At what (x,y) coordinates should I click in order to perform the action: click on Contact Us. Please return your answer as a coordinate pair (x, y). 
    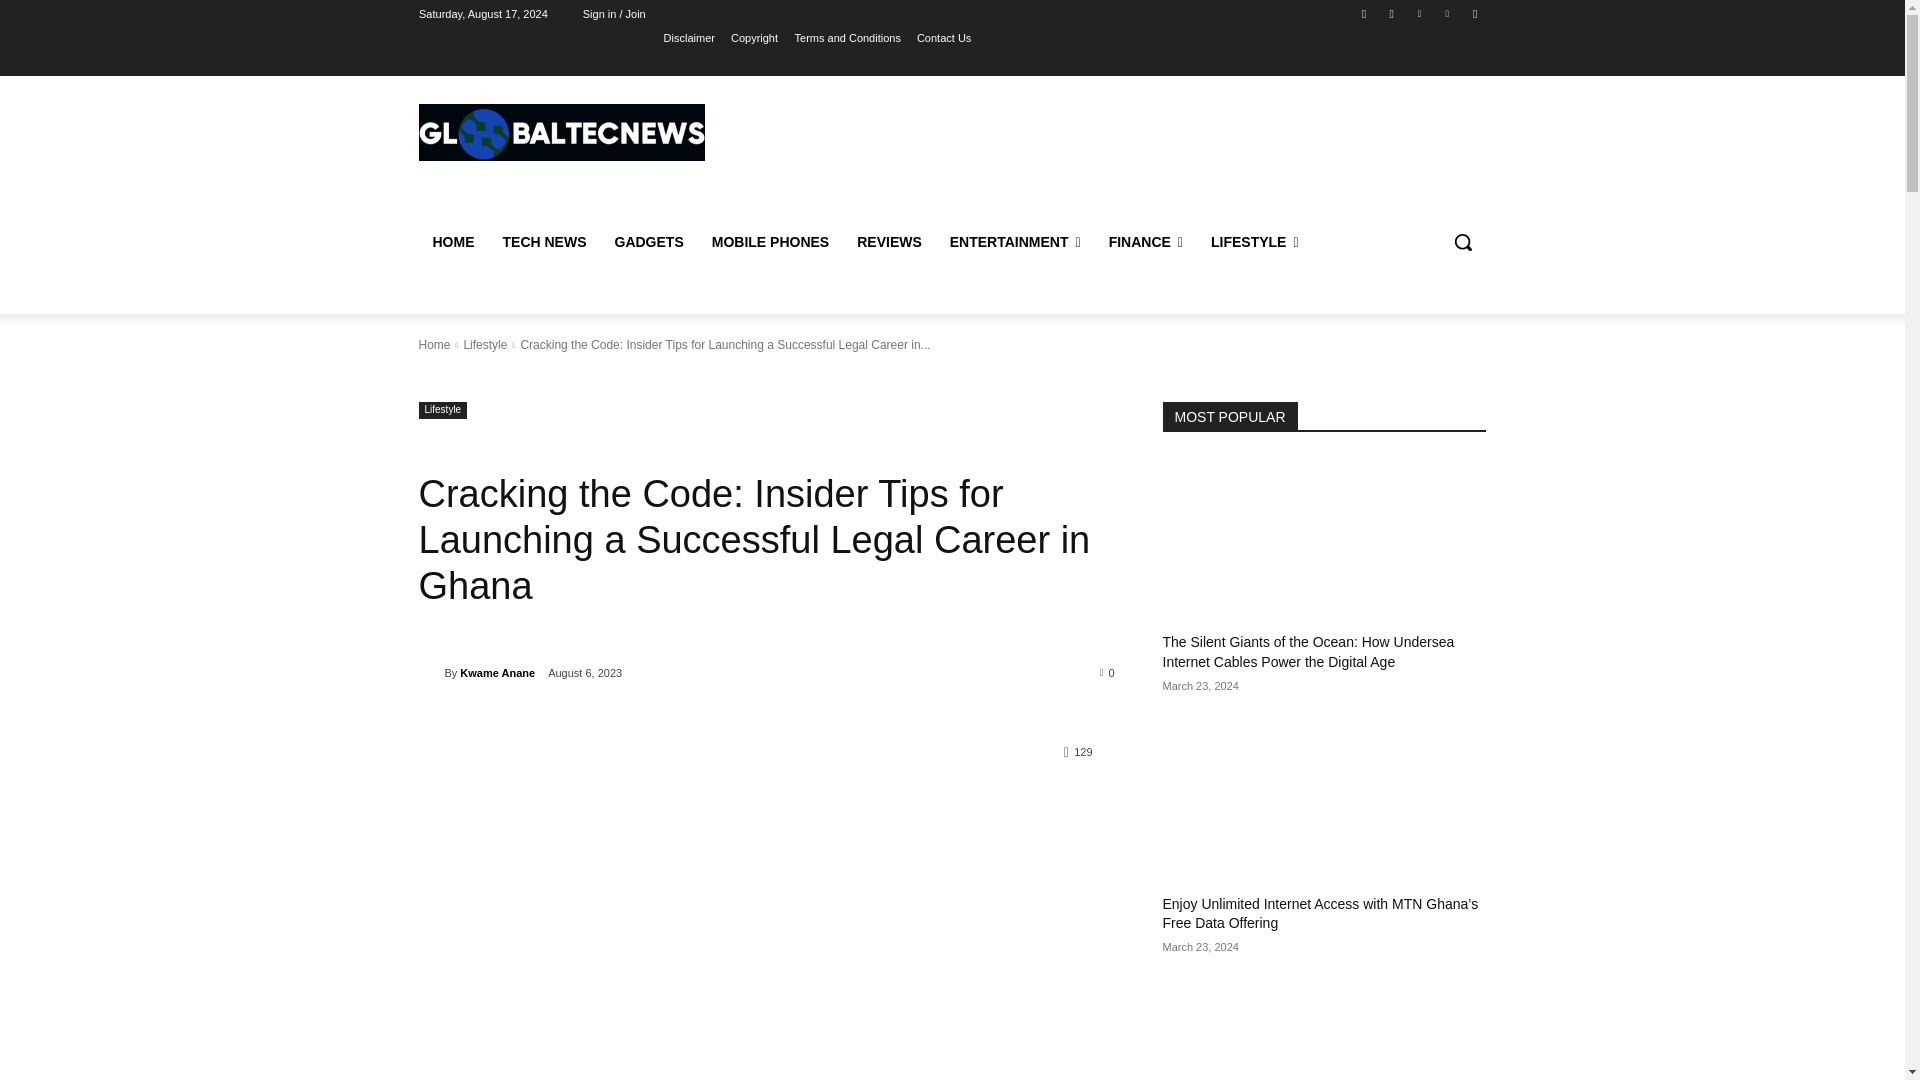
    Looking at the image, I should click on (944, 37).